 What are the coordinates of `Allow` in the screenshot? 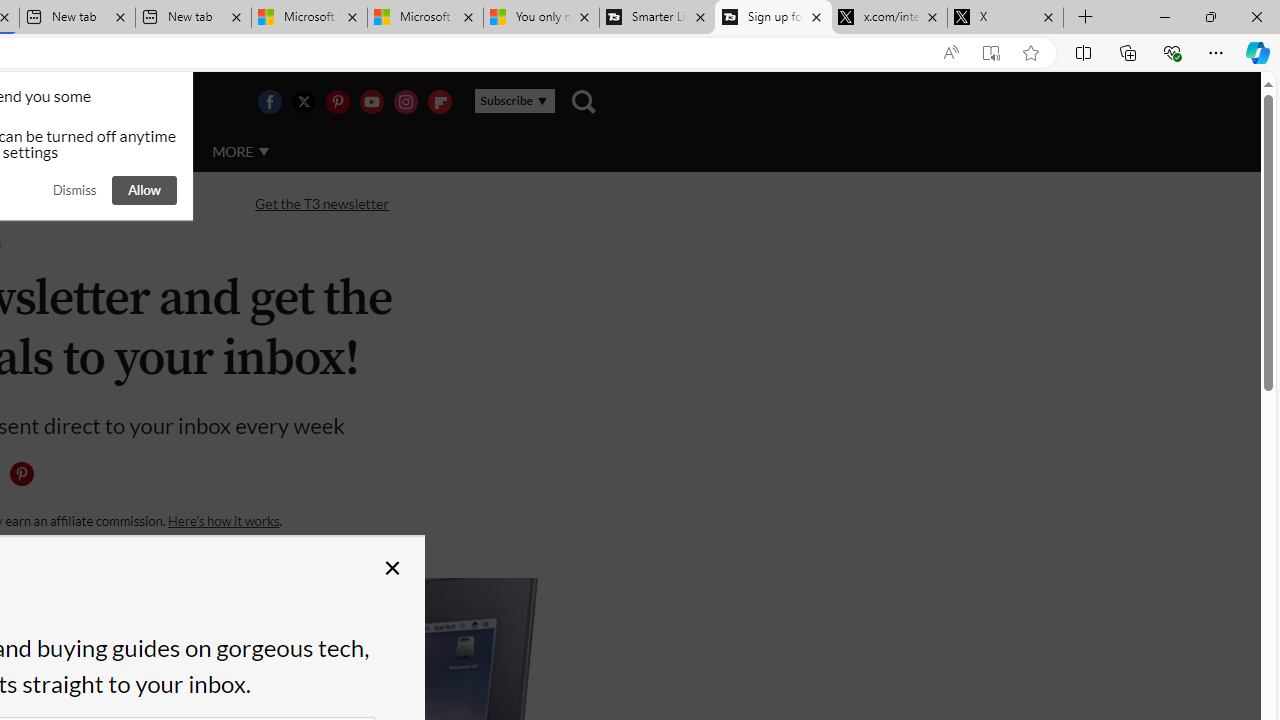 It's located at (144, 190).